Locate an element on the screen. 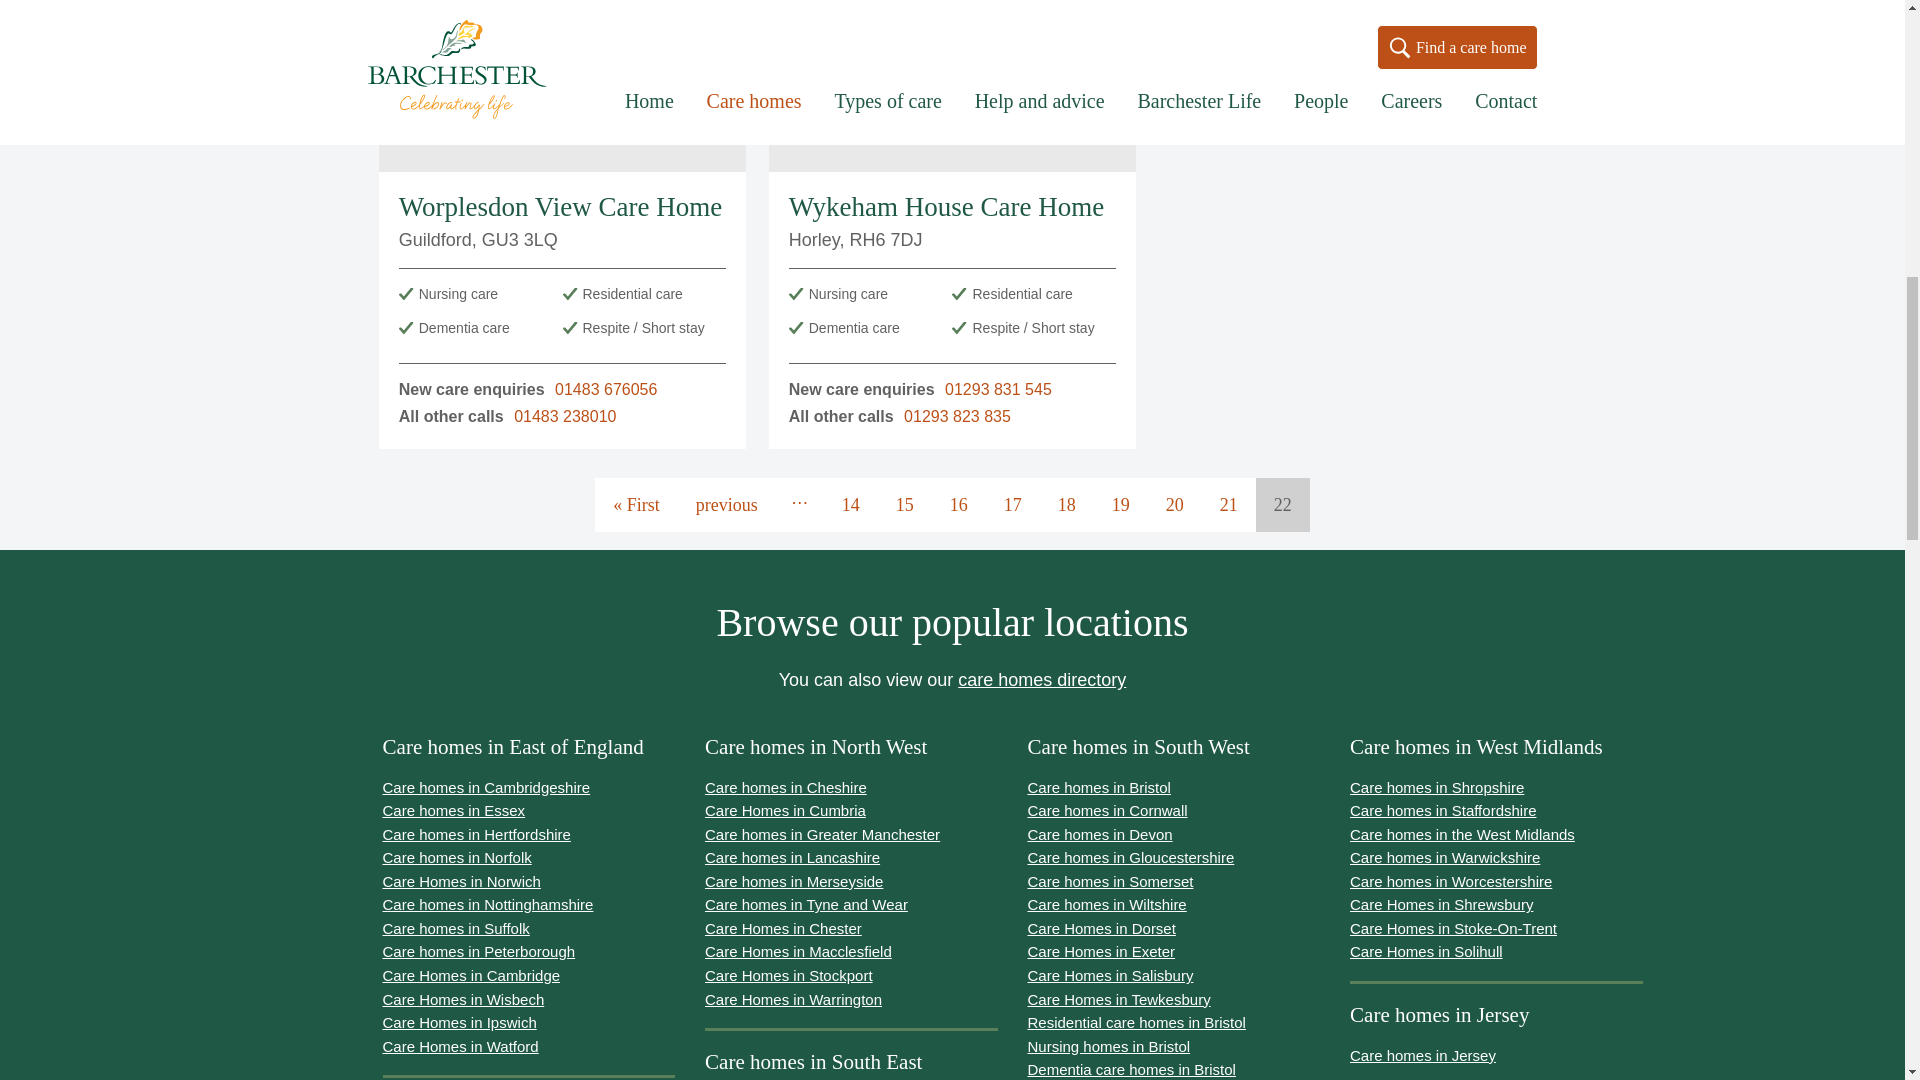 The height and width of the screenshot is (1080, 1920). Go to page 15 is located at coordinates (904, 505).